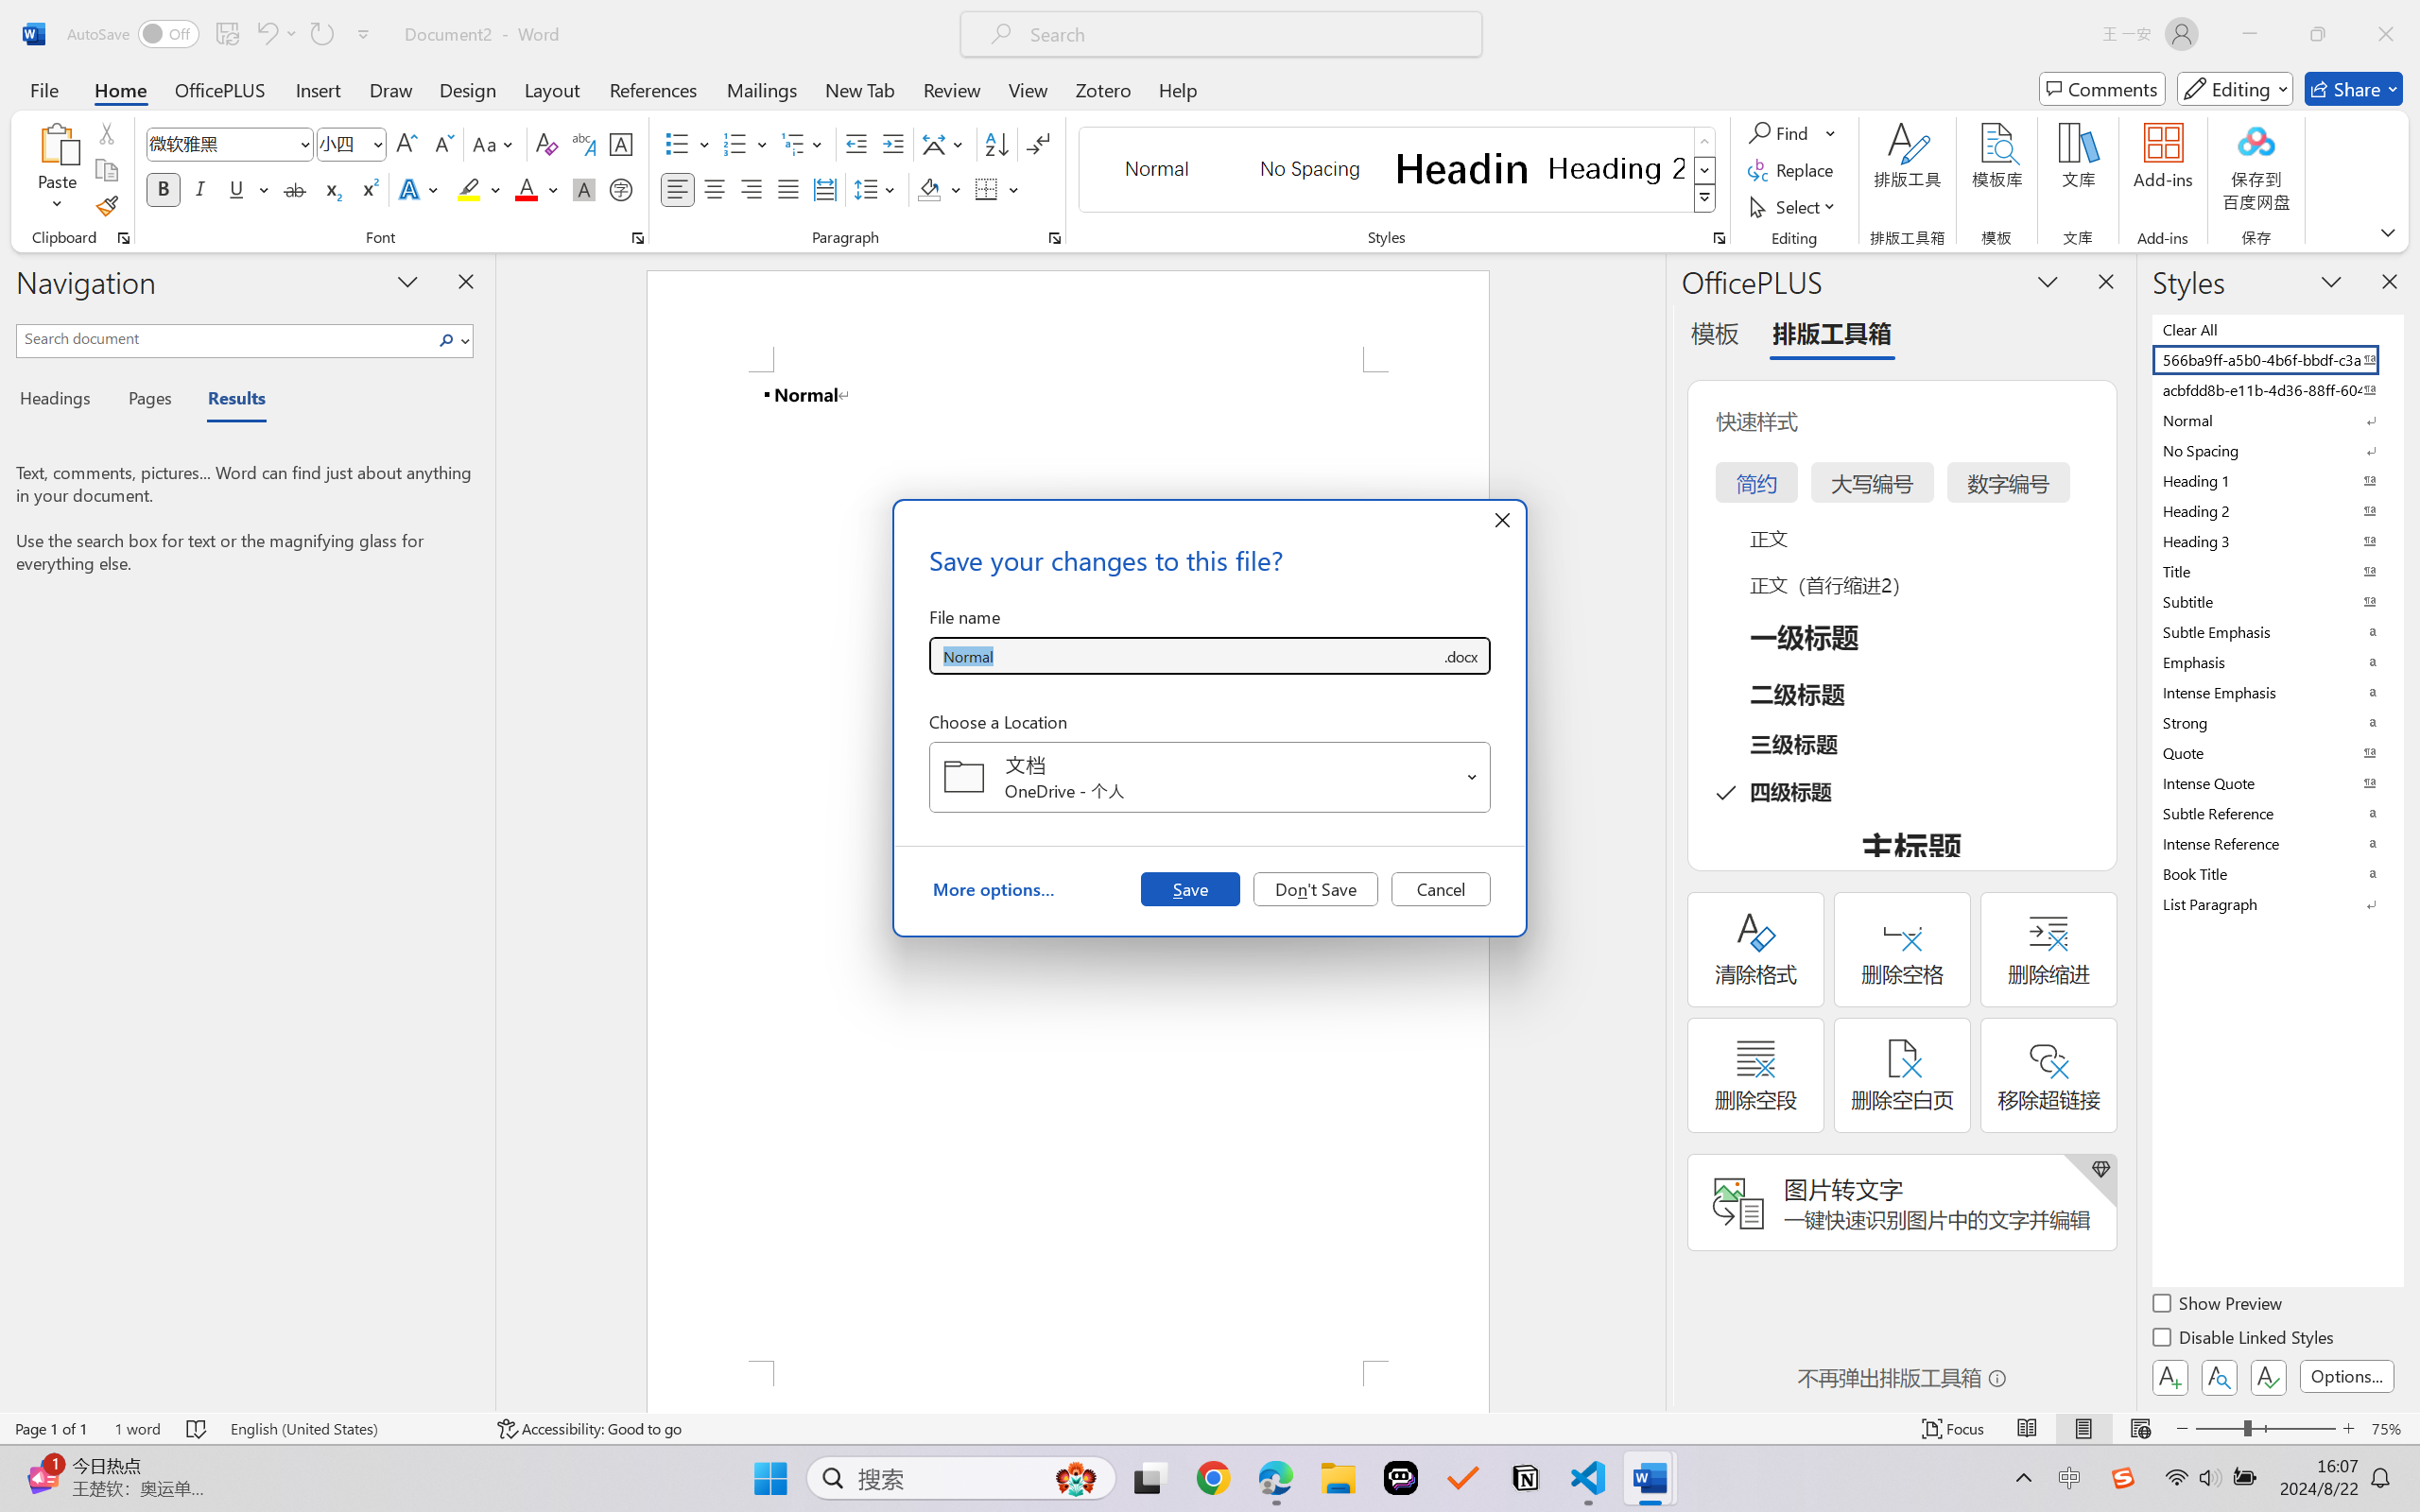 This screenshot has height=1512, width=2420. What do you see at coordinates (164, 189) in the screenshot?
I see `Bold` at bounding box center [164, 189].